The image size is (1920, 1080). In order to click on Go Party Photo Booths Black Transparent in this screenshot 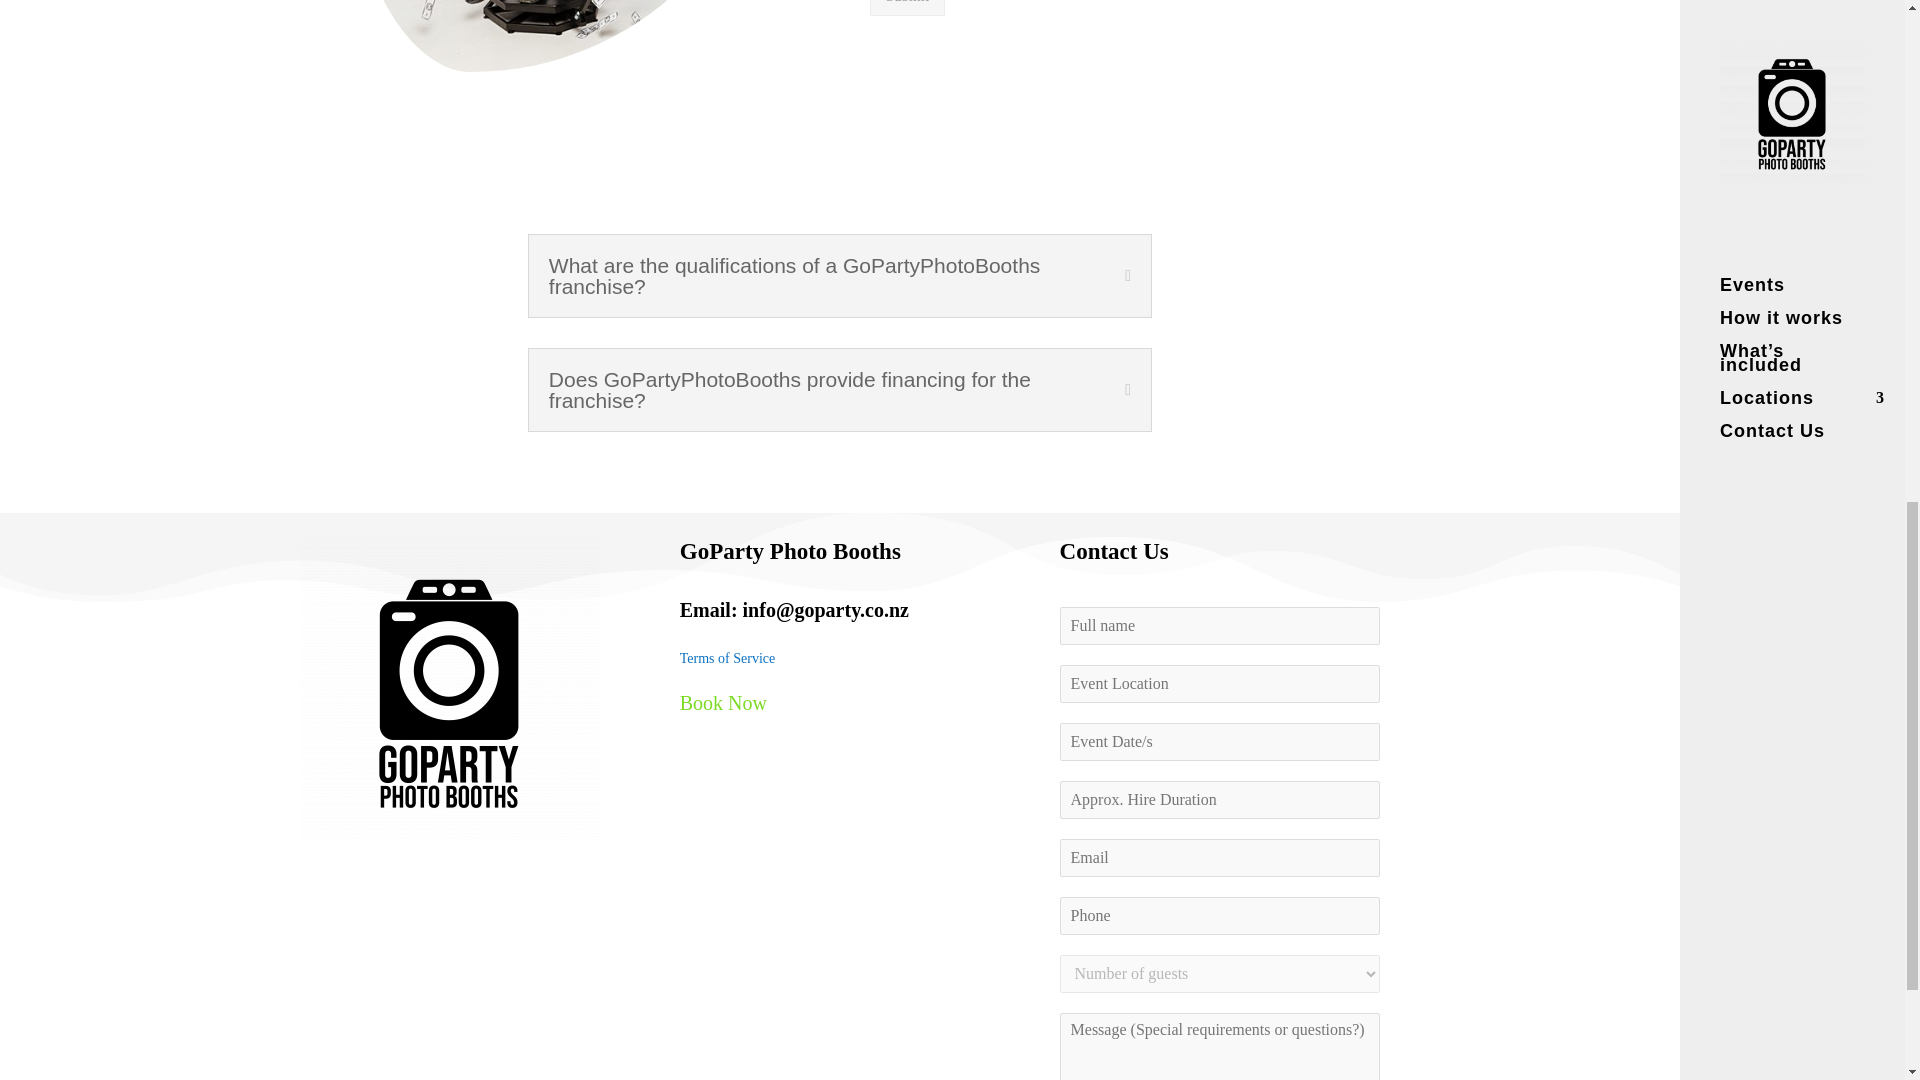, I will do `click(449, 690)`.